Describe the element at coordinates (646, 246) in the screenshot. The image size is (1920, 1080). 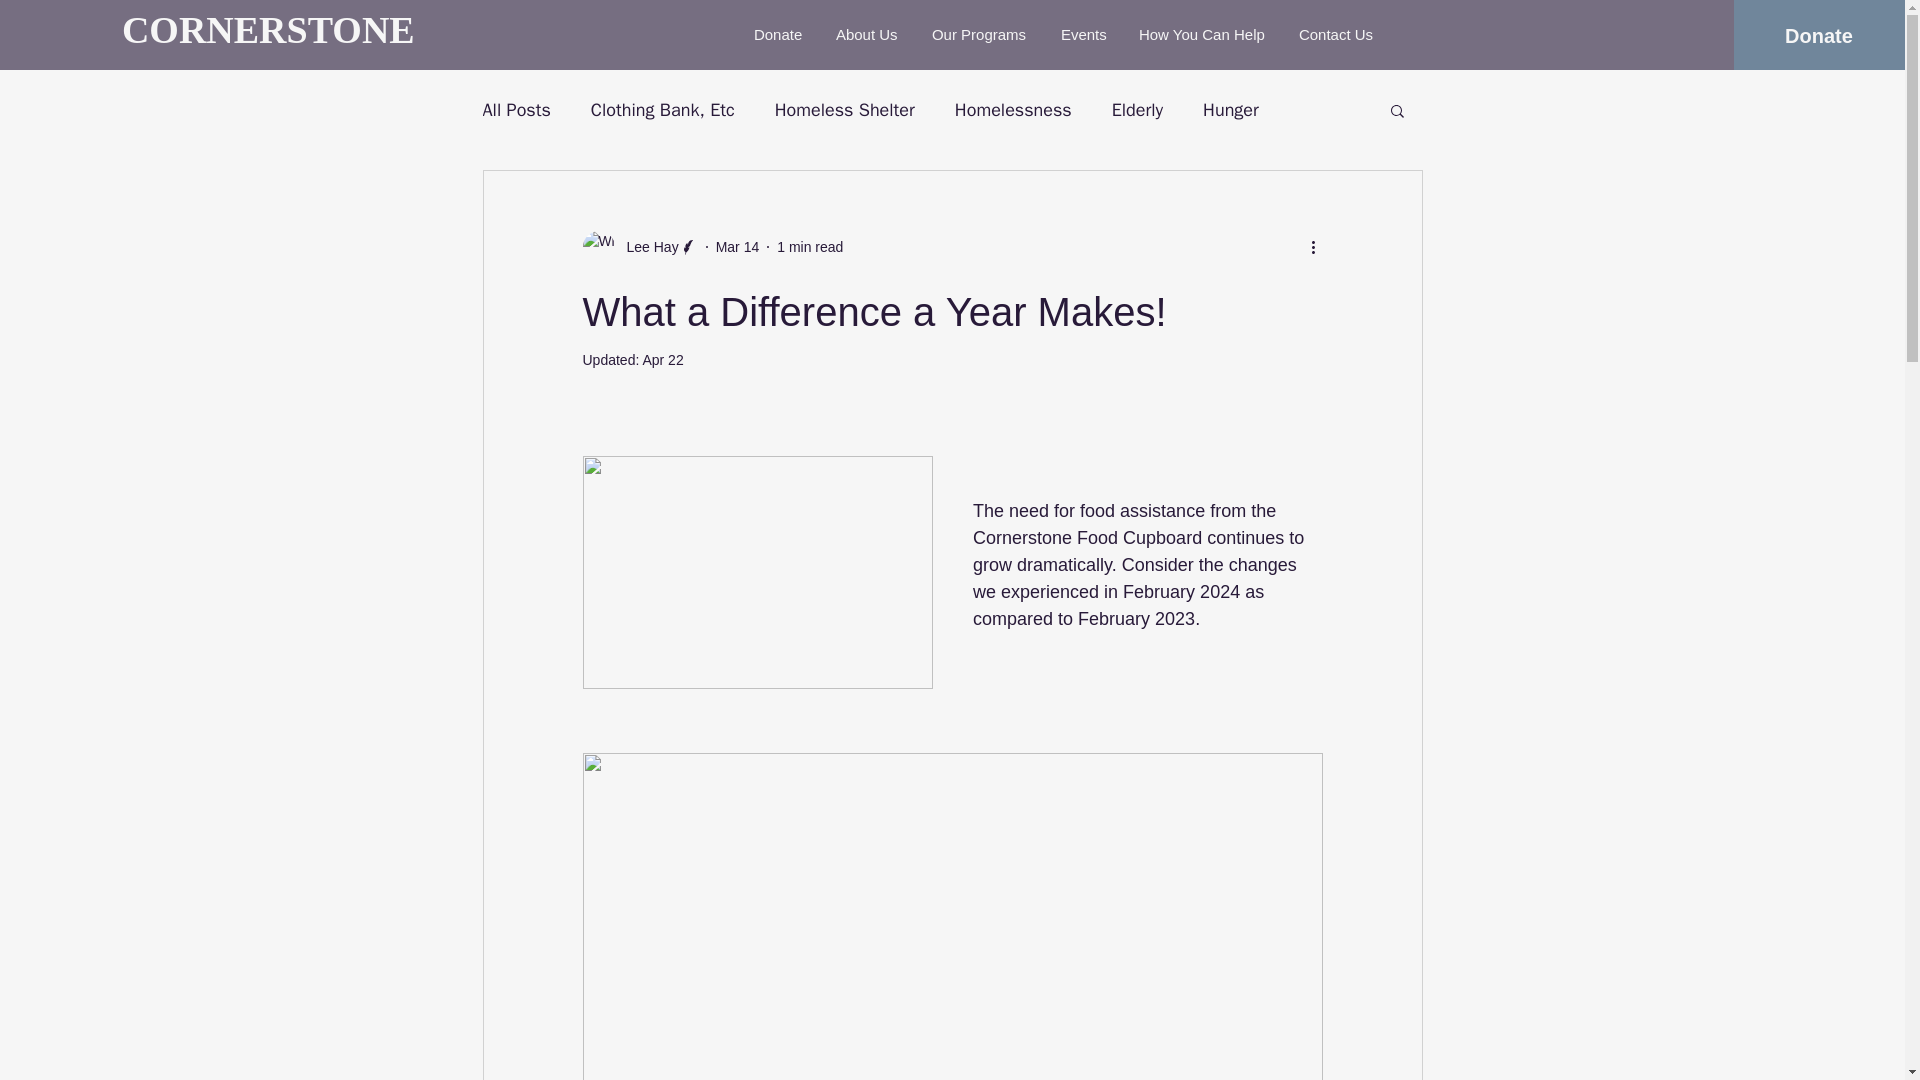
I see `Lee Hay` at that location.